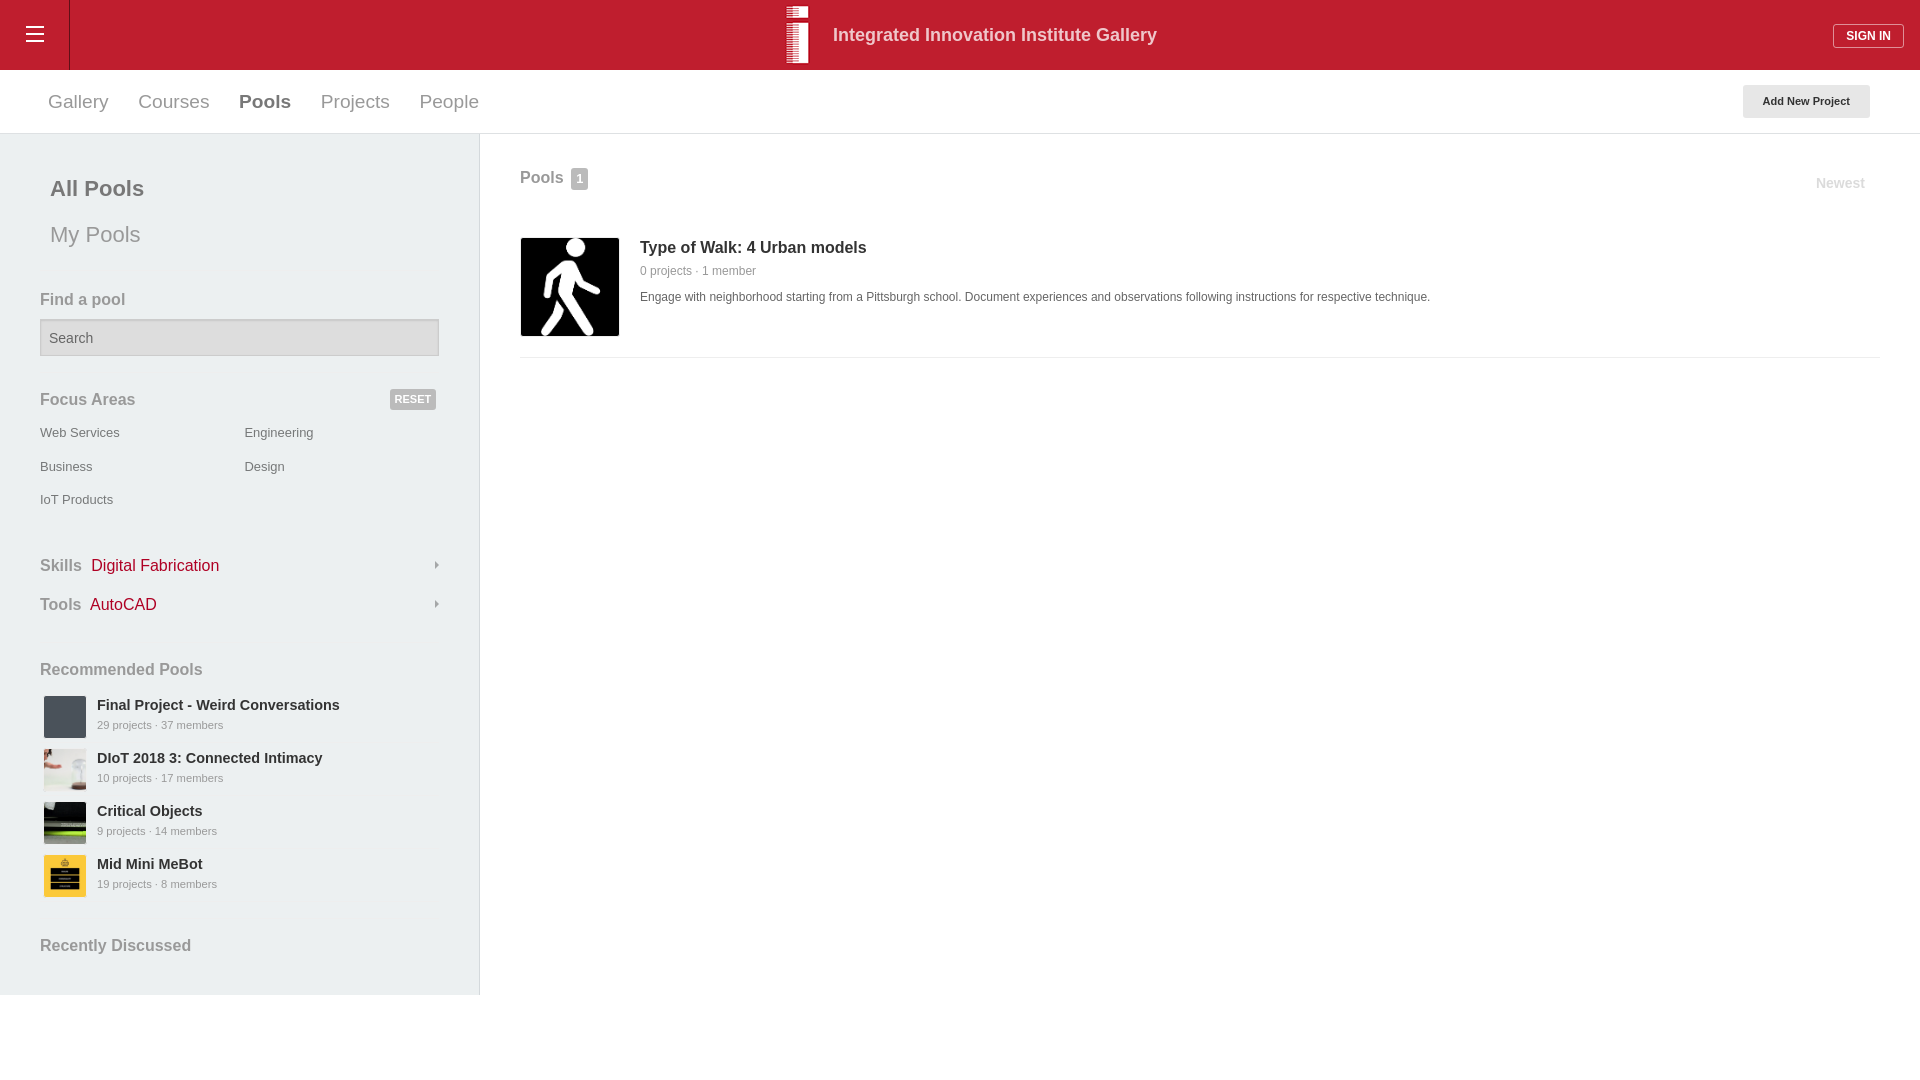  What do you see at coordinates (234, 234) in the screenshot?
I see `My Pools` at bounding box center [234, 234].